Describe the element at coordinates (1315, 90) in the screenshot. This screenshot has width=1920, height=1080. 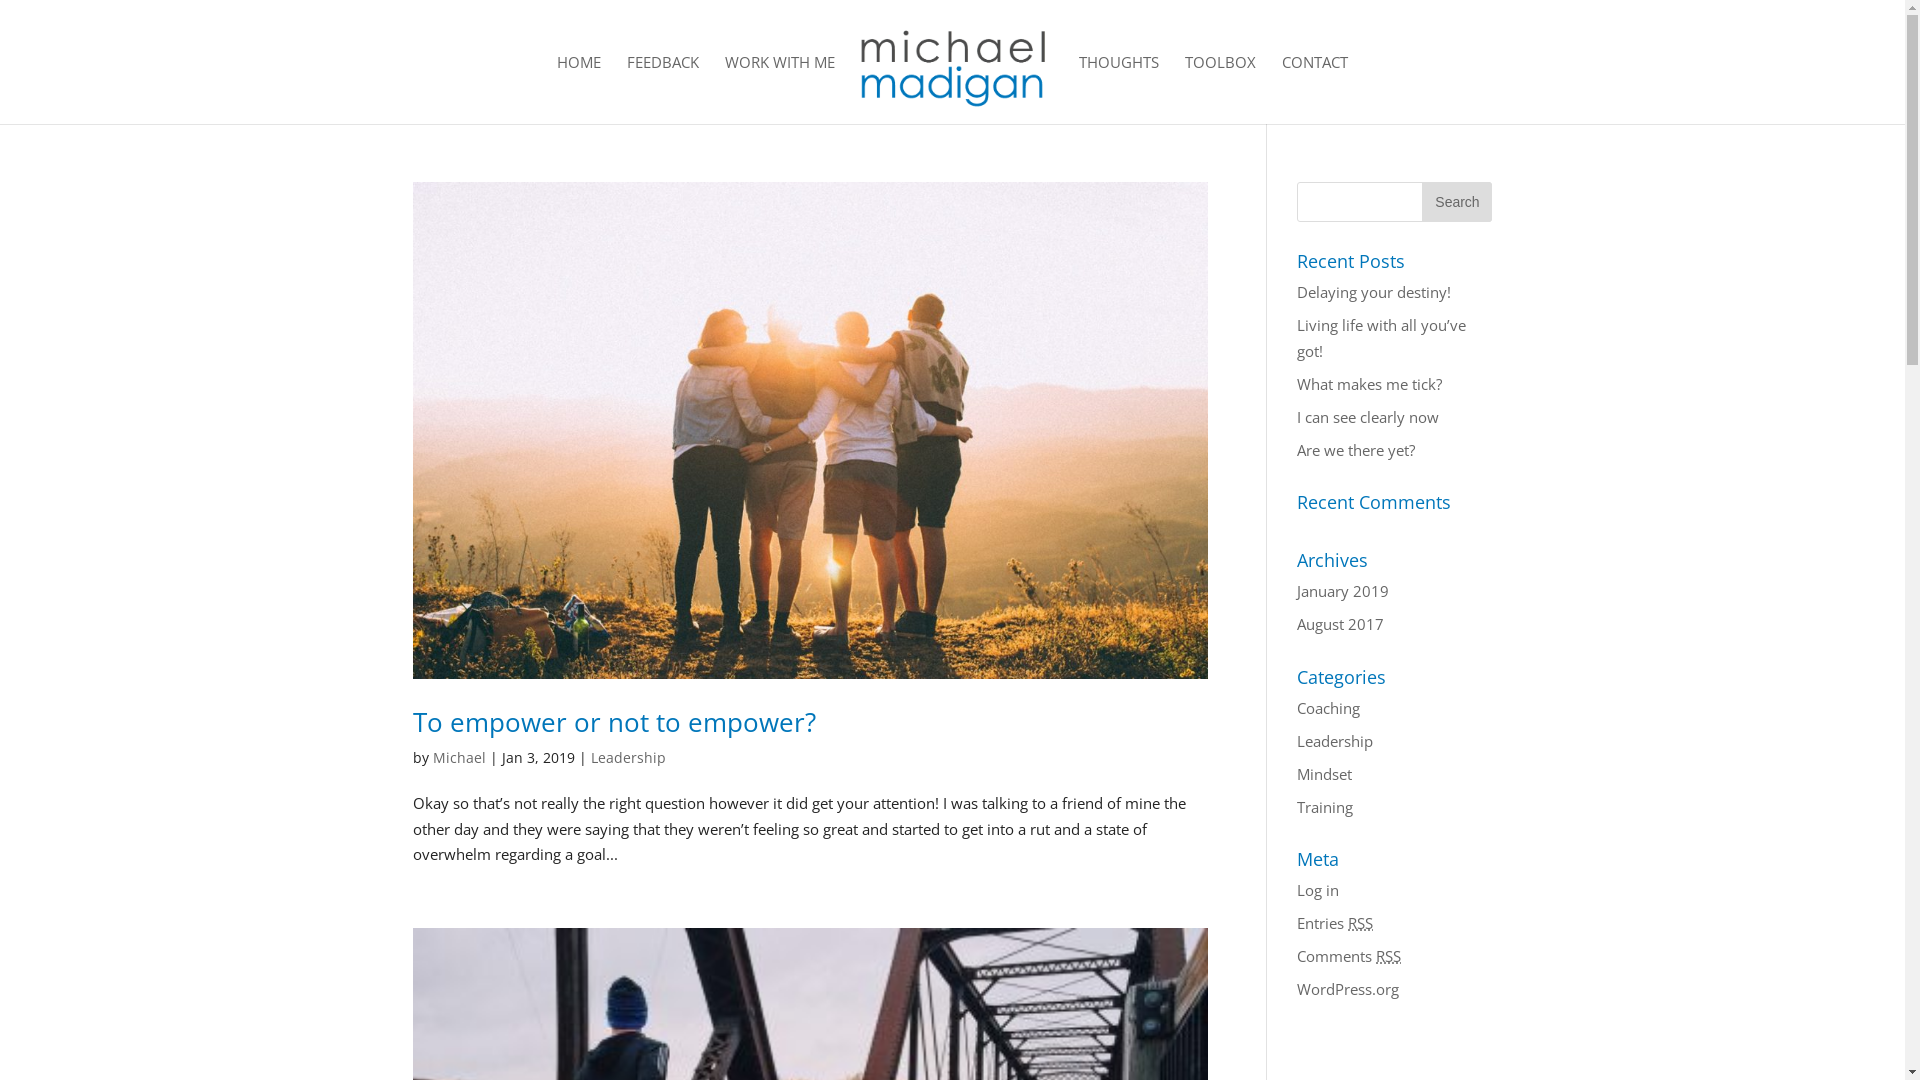
I see `CONTACT` at that location.